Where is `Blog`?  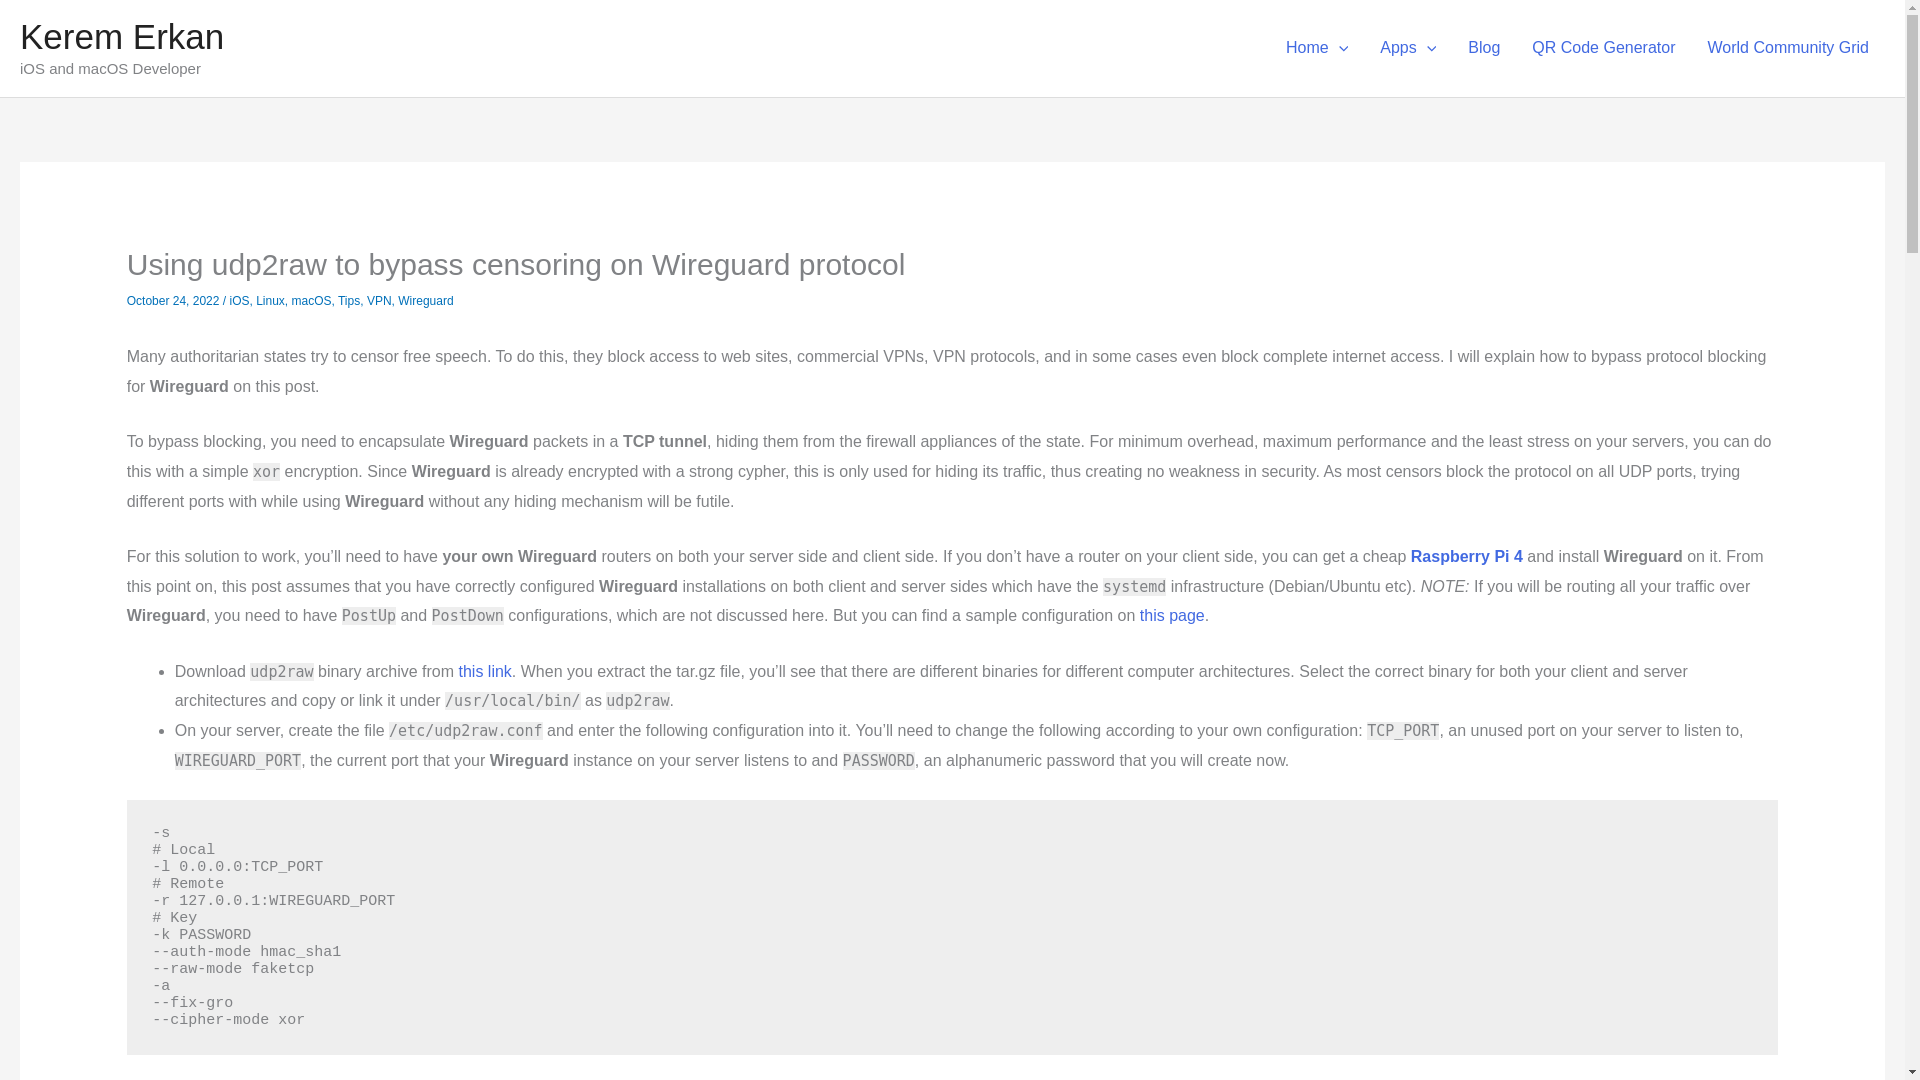 Blog is located at coordinates (1484, 48).